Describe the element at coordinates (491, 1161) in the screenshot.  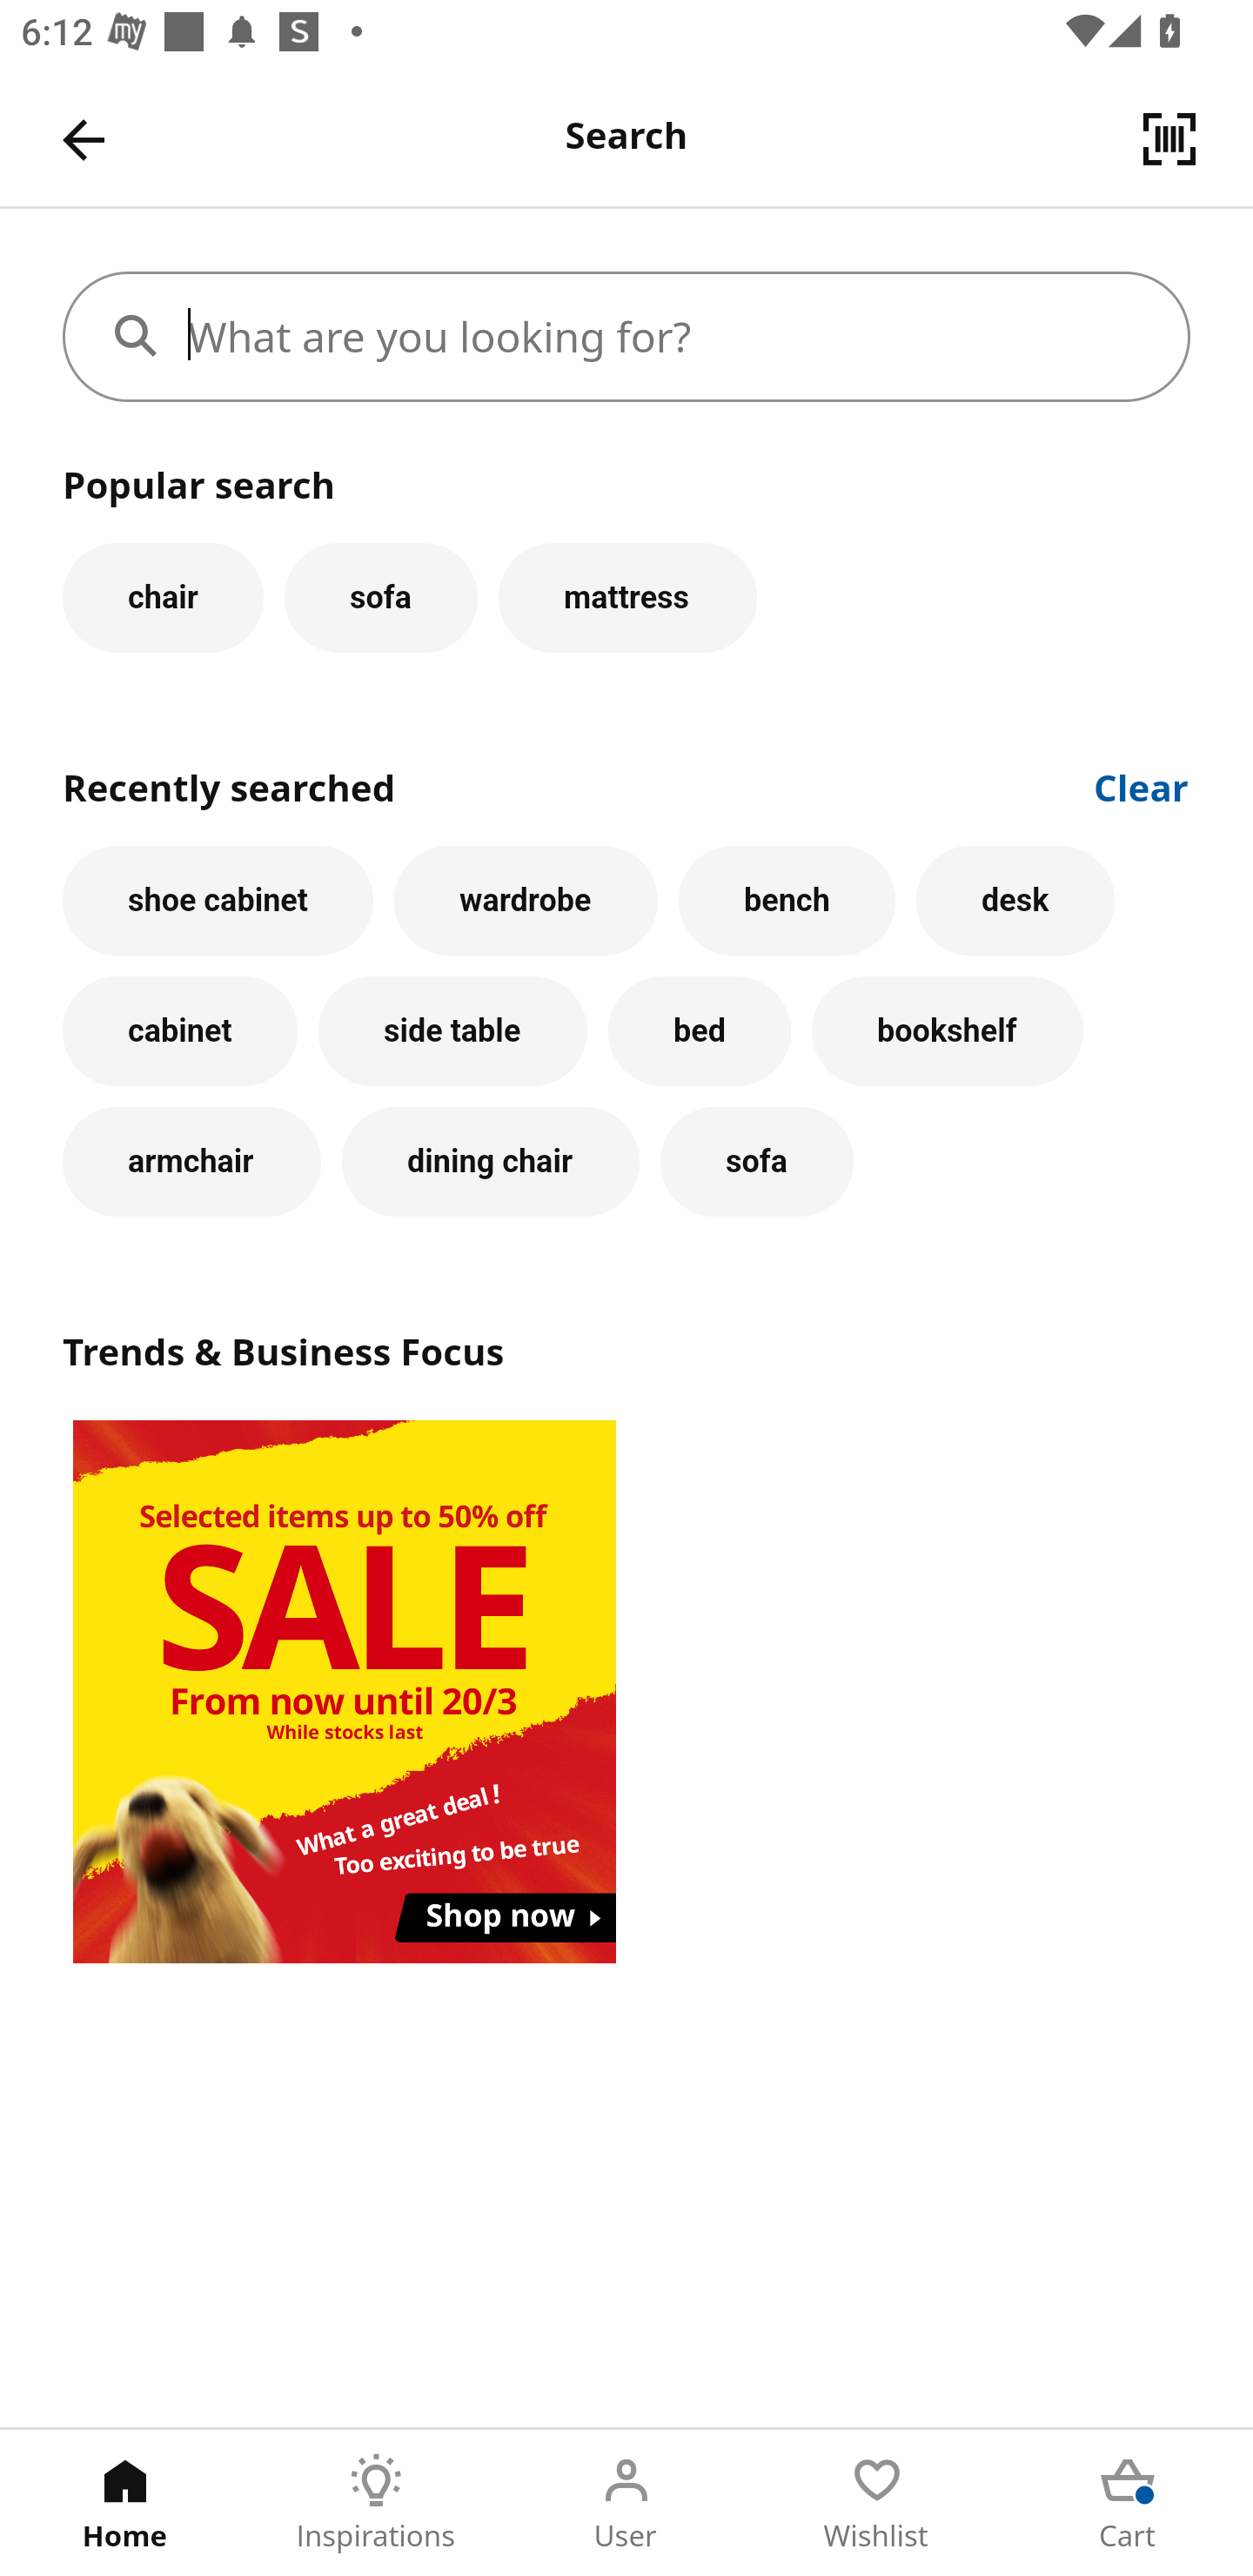
I see `dining chair` at that location.